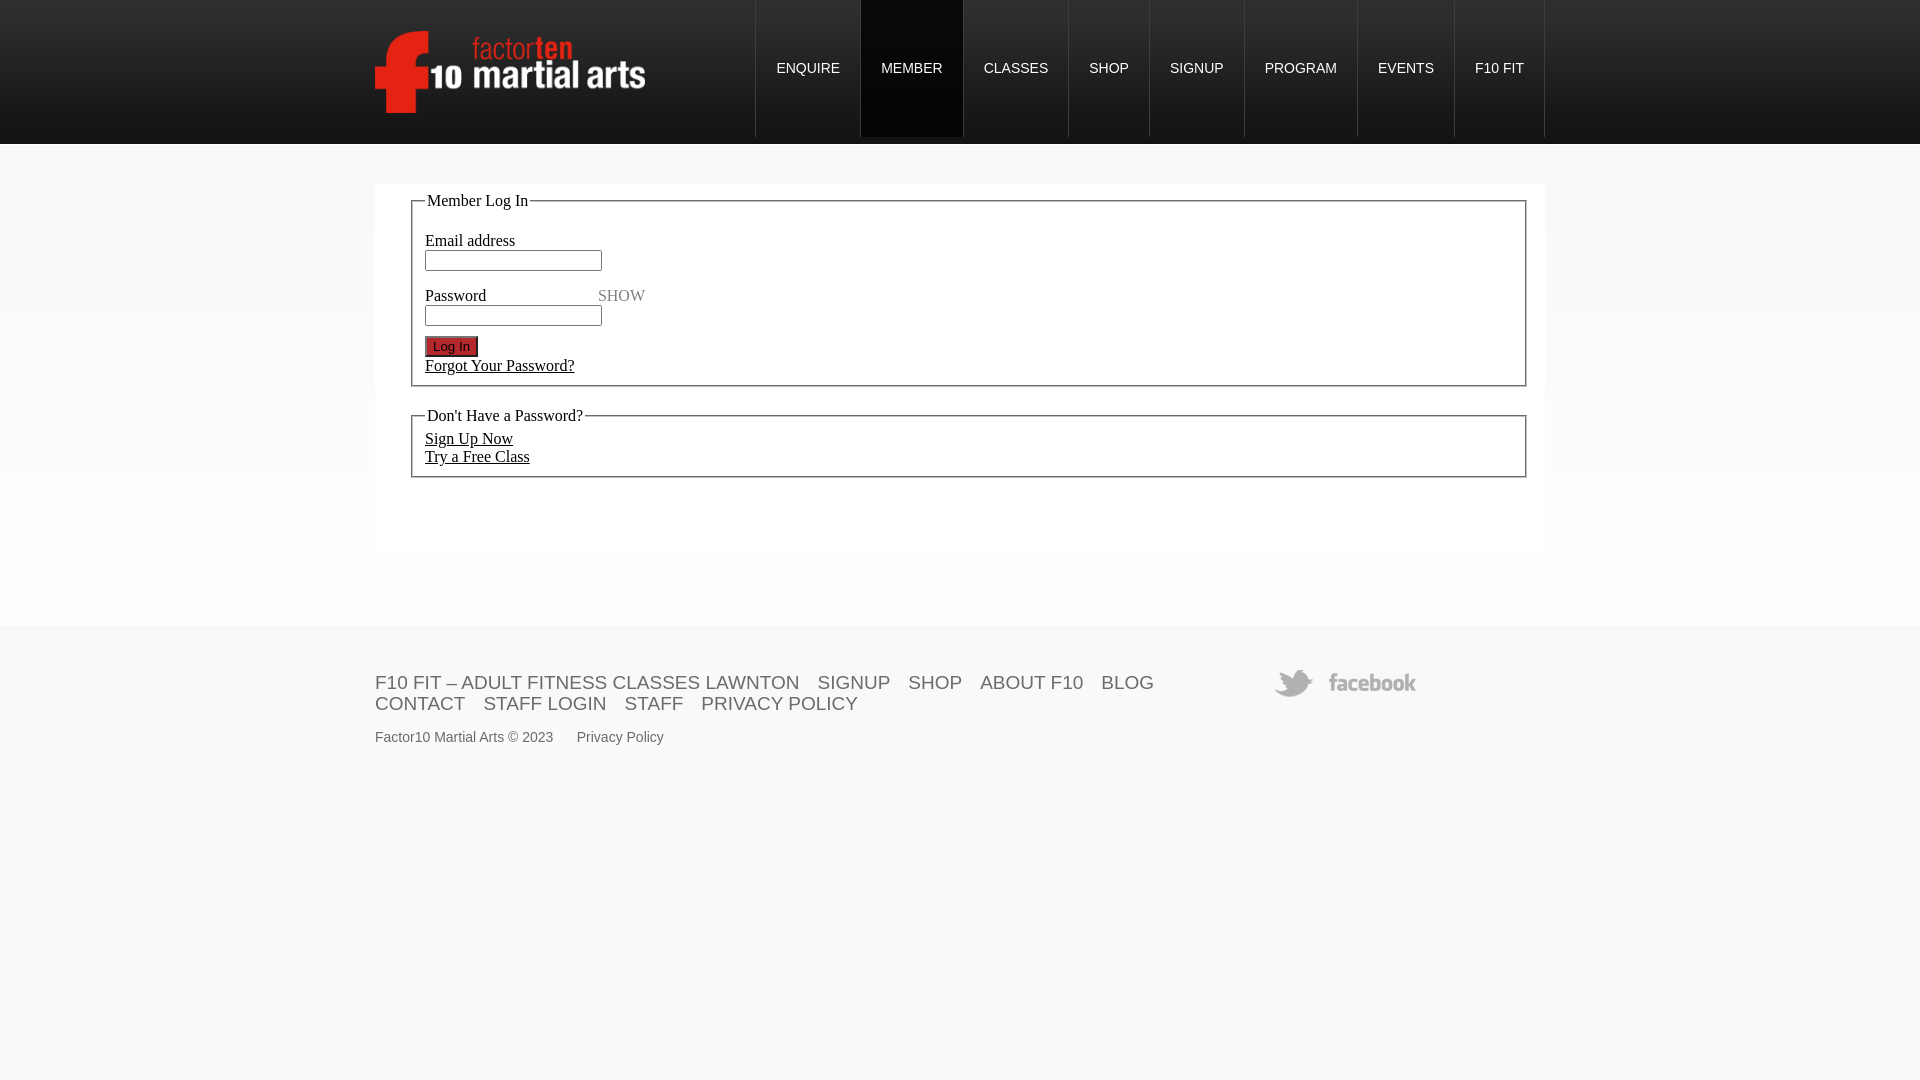 This screenshot has height=1080, width=1920. What do you see at coordinates (544, 704) in the screenshot?
I see `STAFF LOGIN` at bounding box center [544, 704].